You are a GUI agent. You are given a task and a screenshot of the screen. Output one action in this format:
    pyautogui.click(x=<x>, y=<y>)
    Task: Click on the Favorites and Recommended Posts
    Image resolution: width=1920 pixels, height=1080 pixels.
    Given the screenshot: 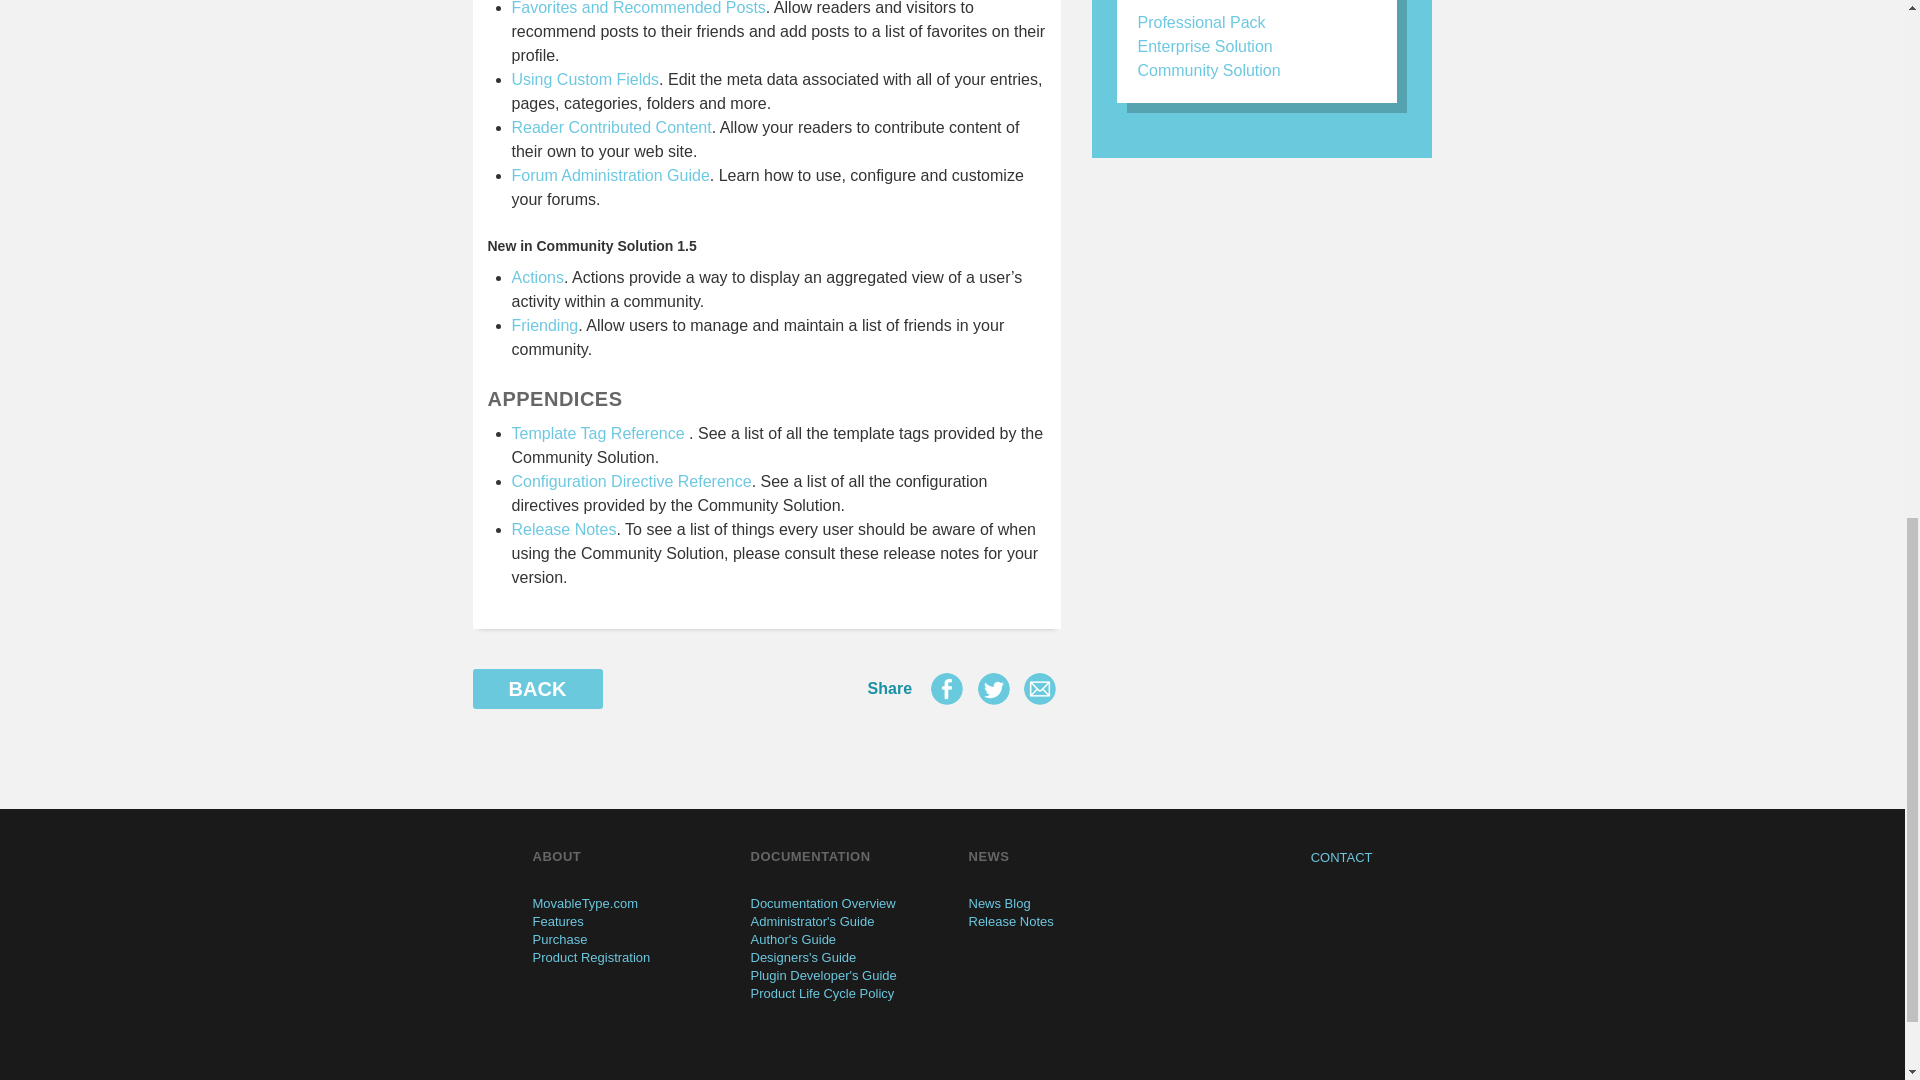 What is the action you would take?
    pyautogui.click(x=639, y=8)
    